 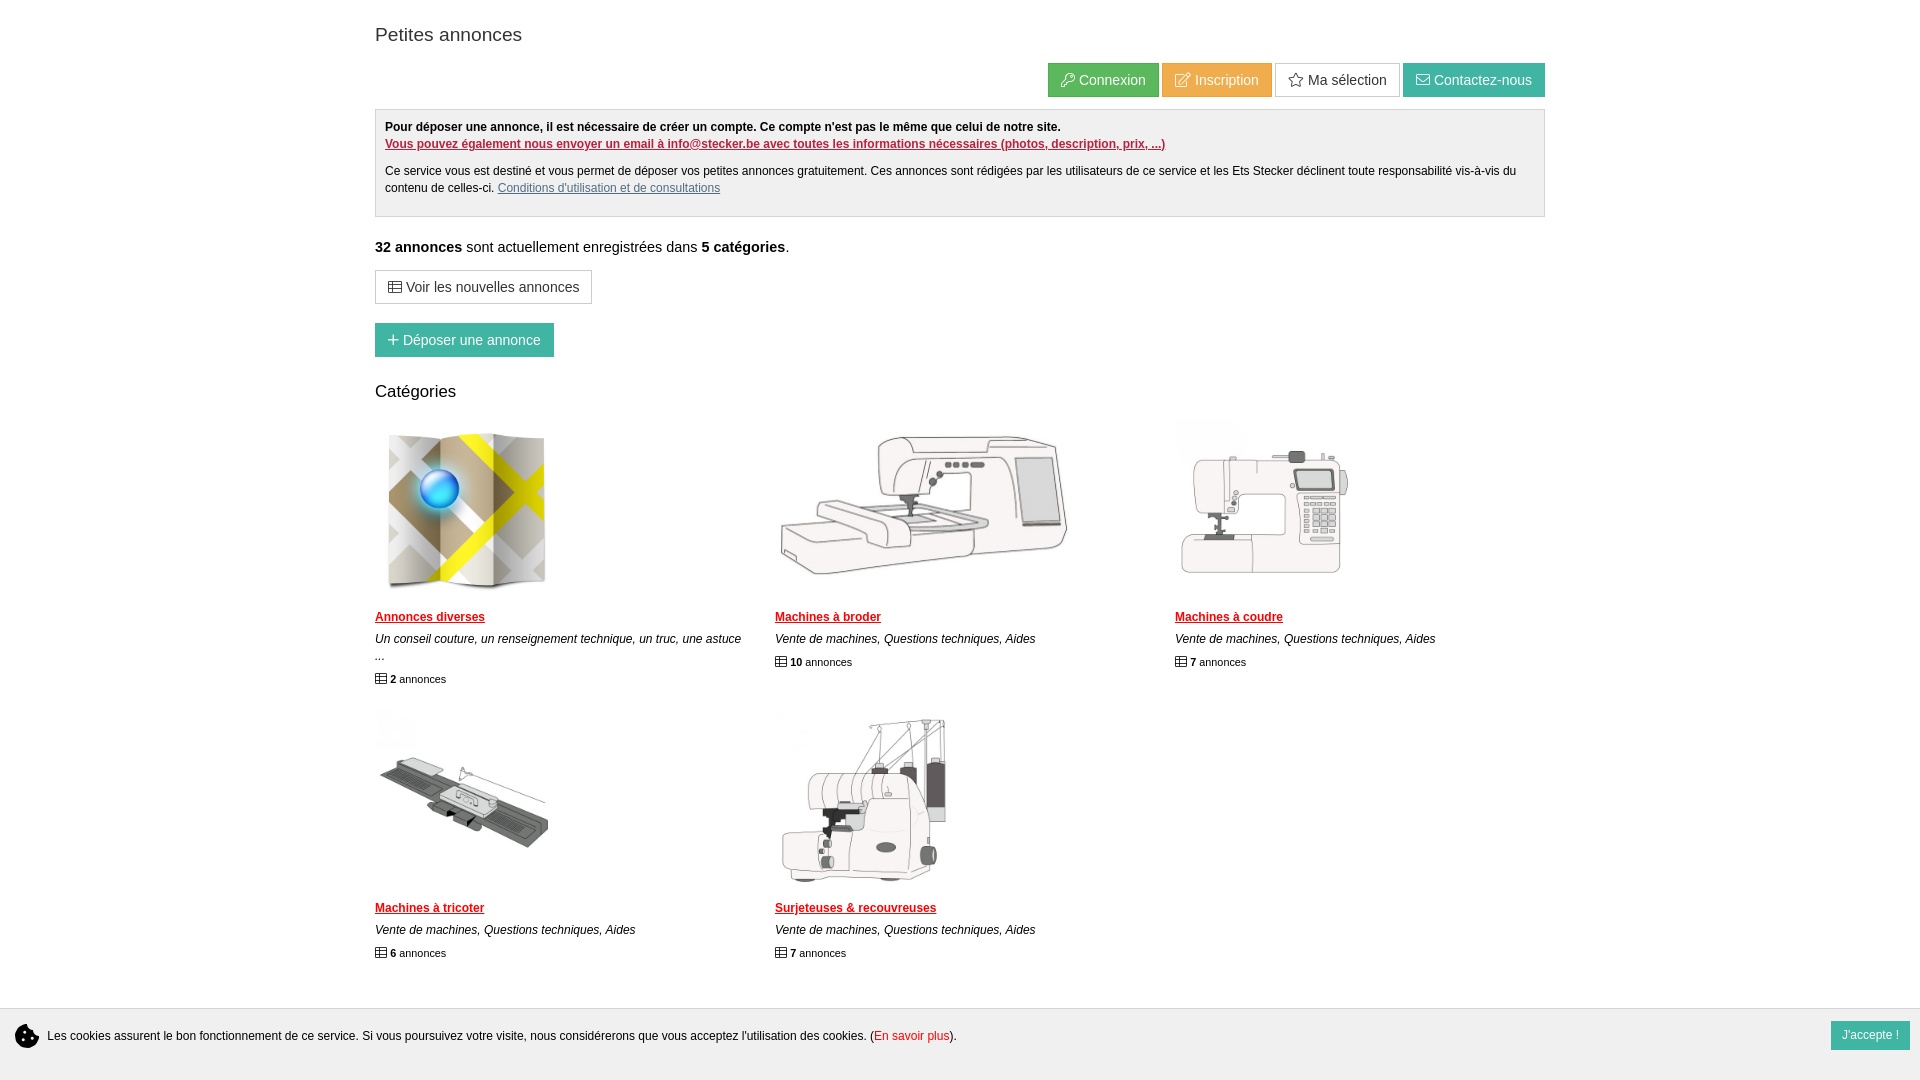 What do you see at coordinates (1104, 80) in the screenshot?
I see `Connexion` at bounding box center [1104, 80].